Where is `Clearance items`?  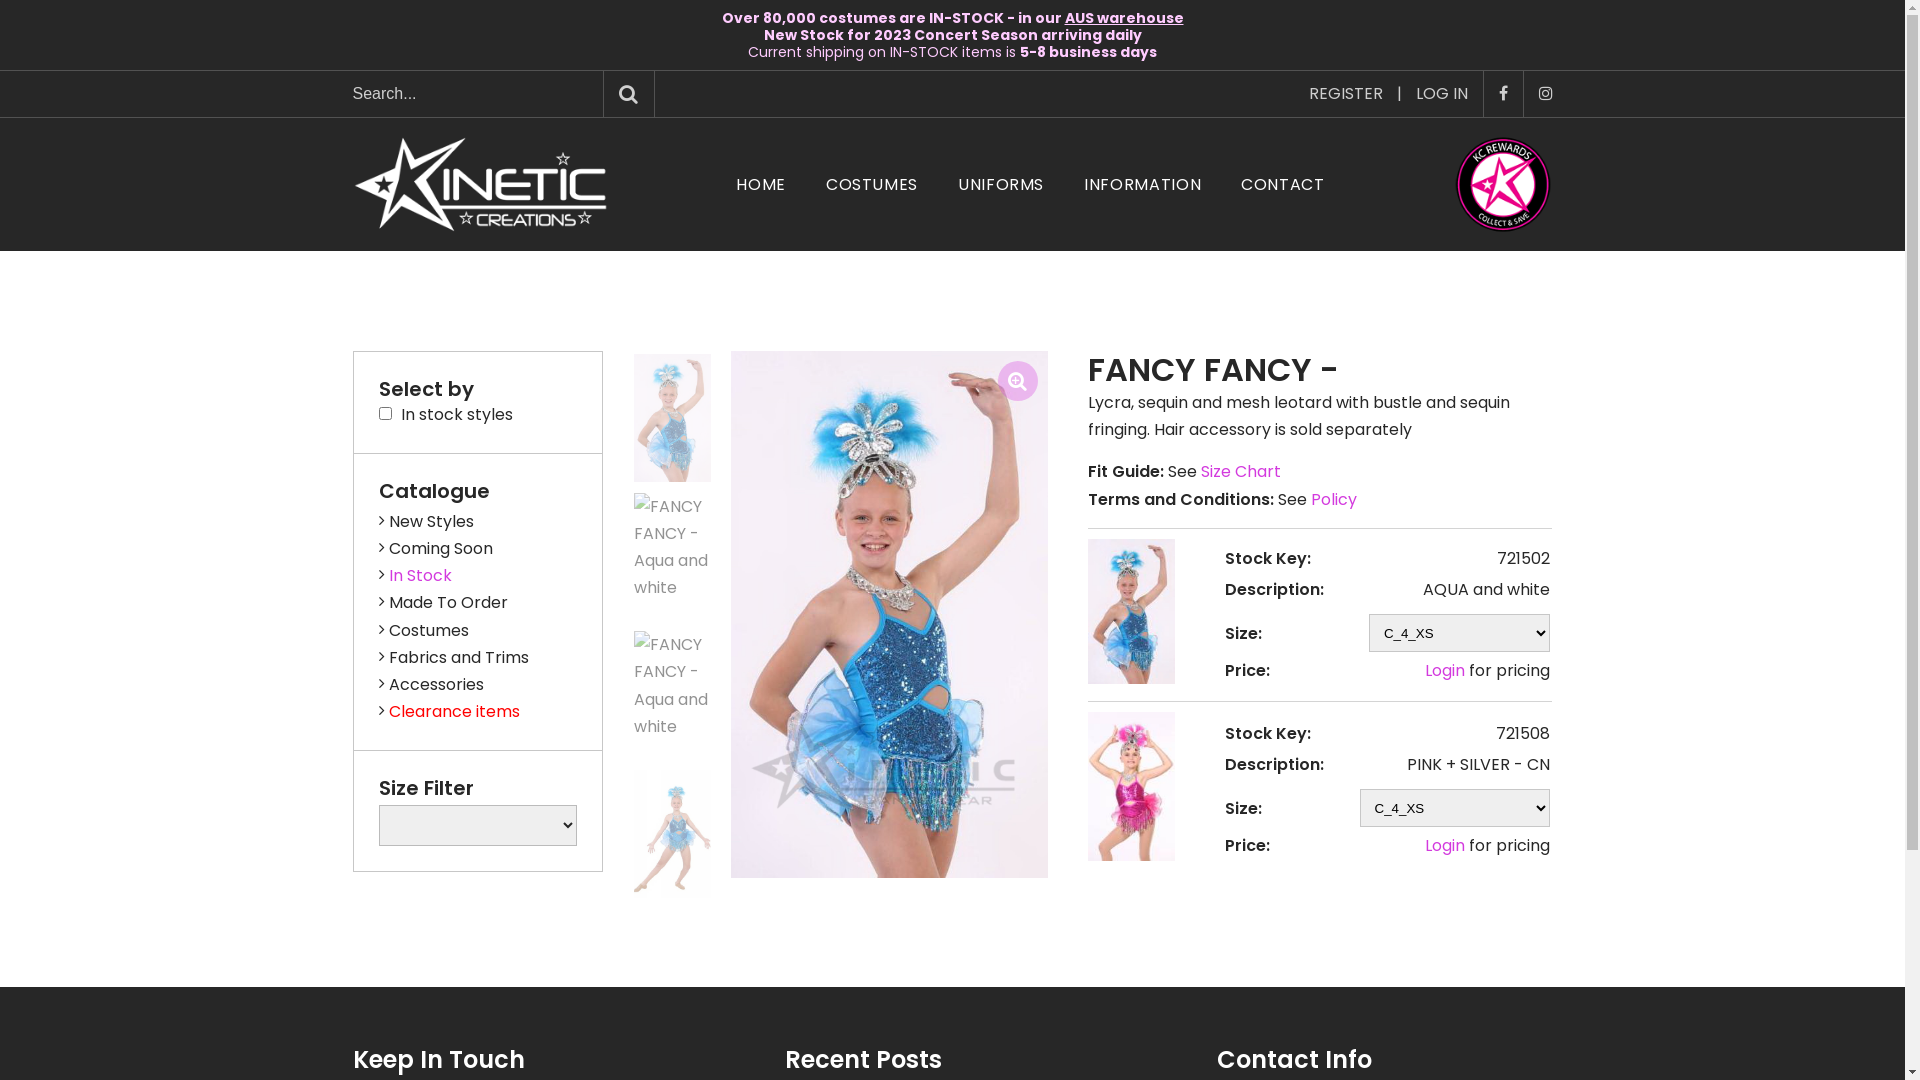
Clearance items is located at coordinates (448, 712).